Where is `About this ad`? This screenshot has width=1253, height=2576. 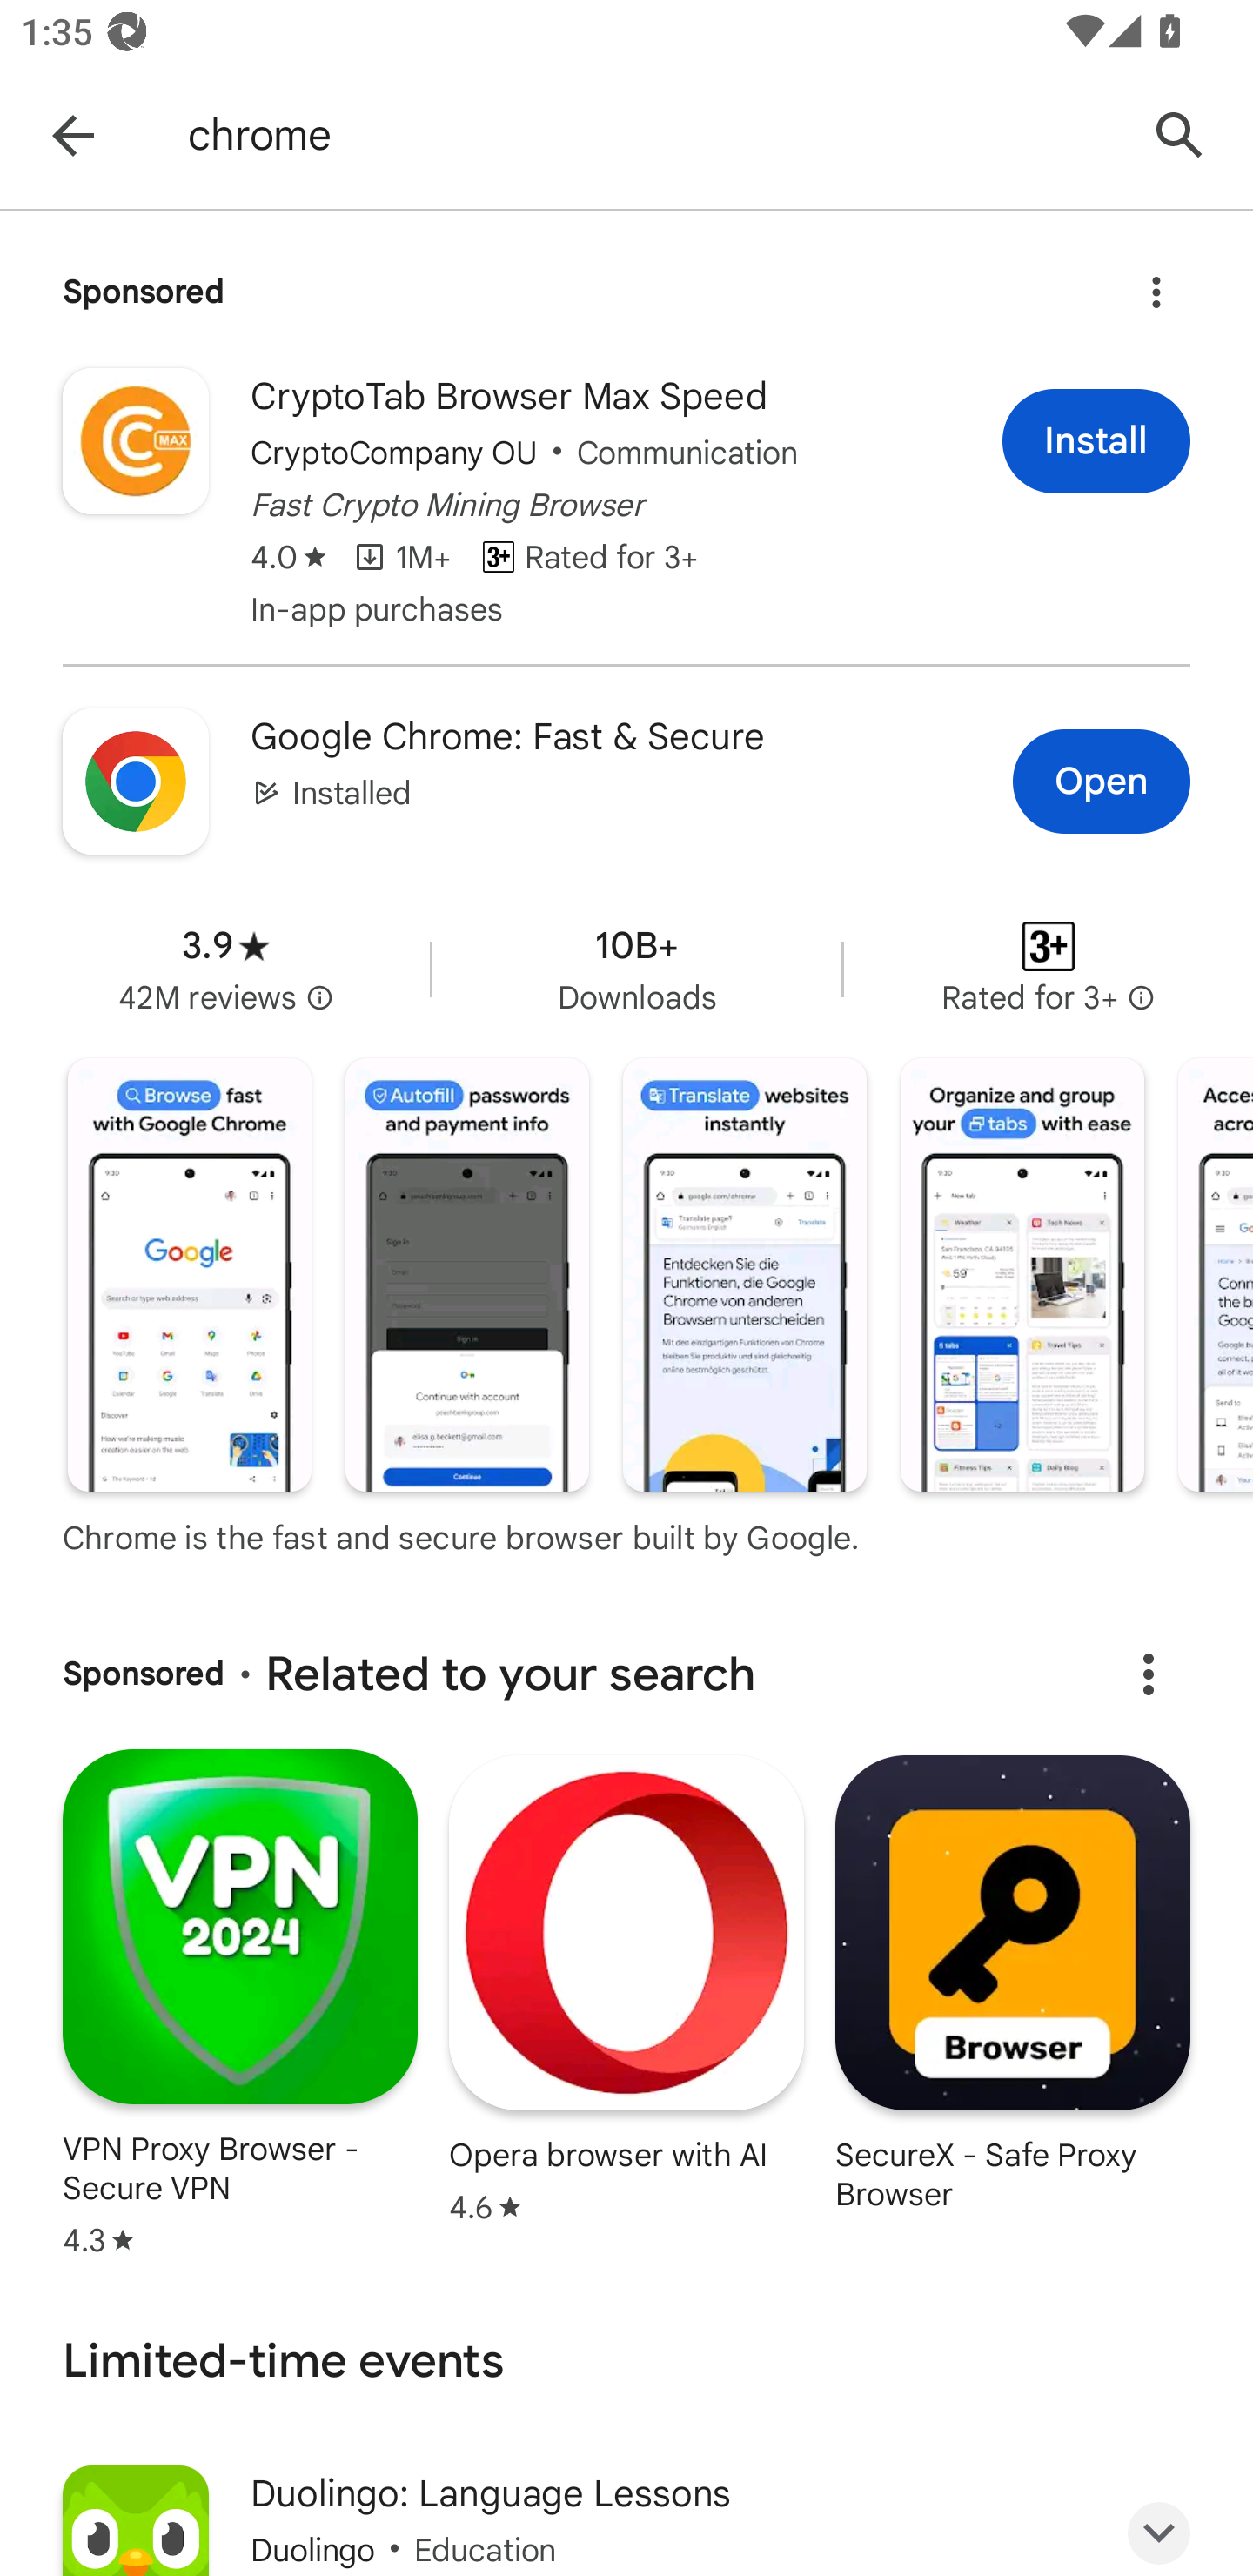 About this ad is located at coordinates (1149, 1674).